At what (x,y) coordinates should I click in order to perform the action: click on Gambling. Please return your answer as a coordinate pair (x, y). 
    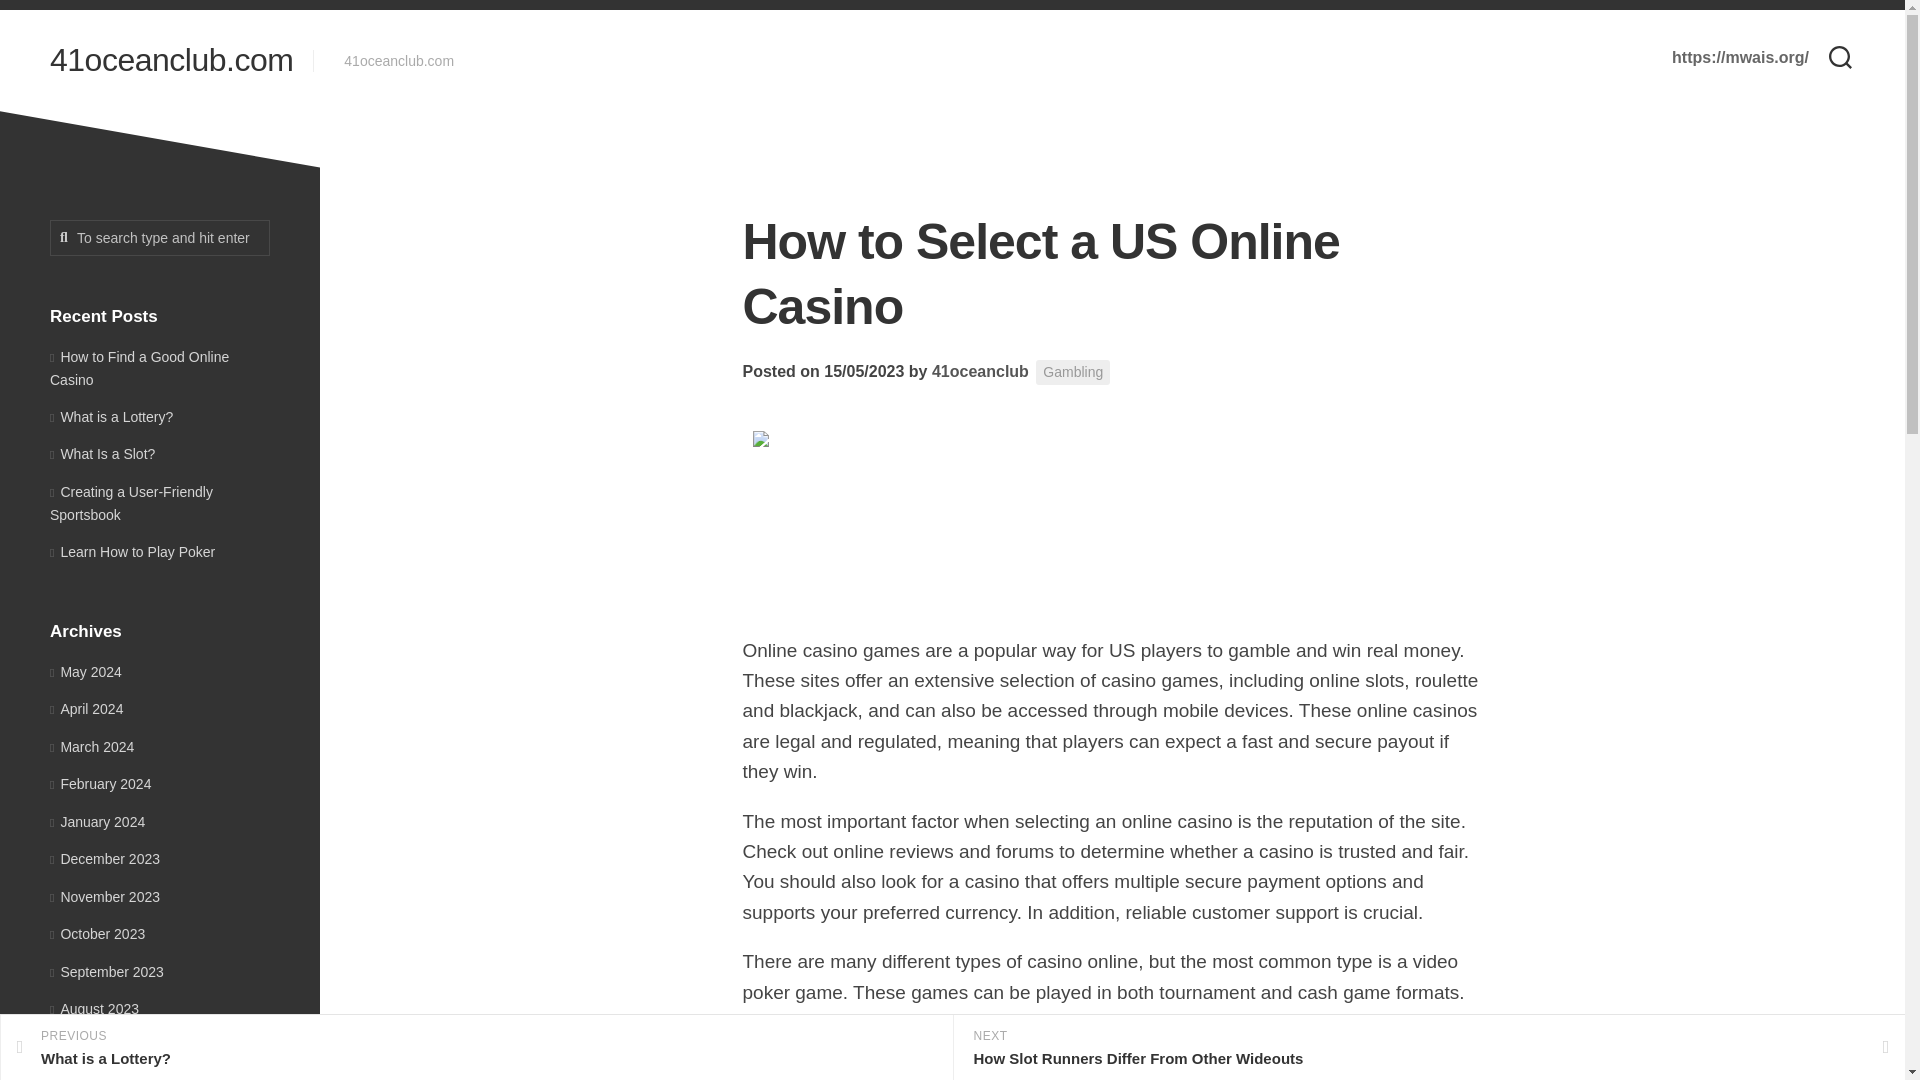
    Looking at the image, I should click on (1072, 372).